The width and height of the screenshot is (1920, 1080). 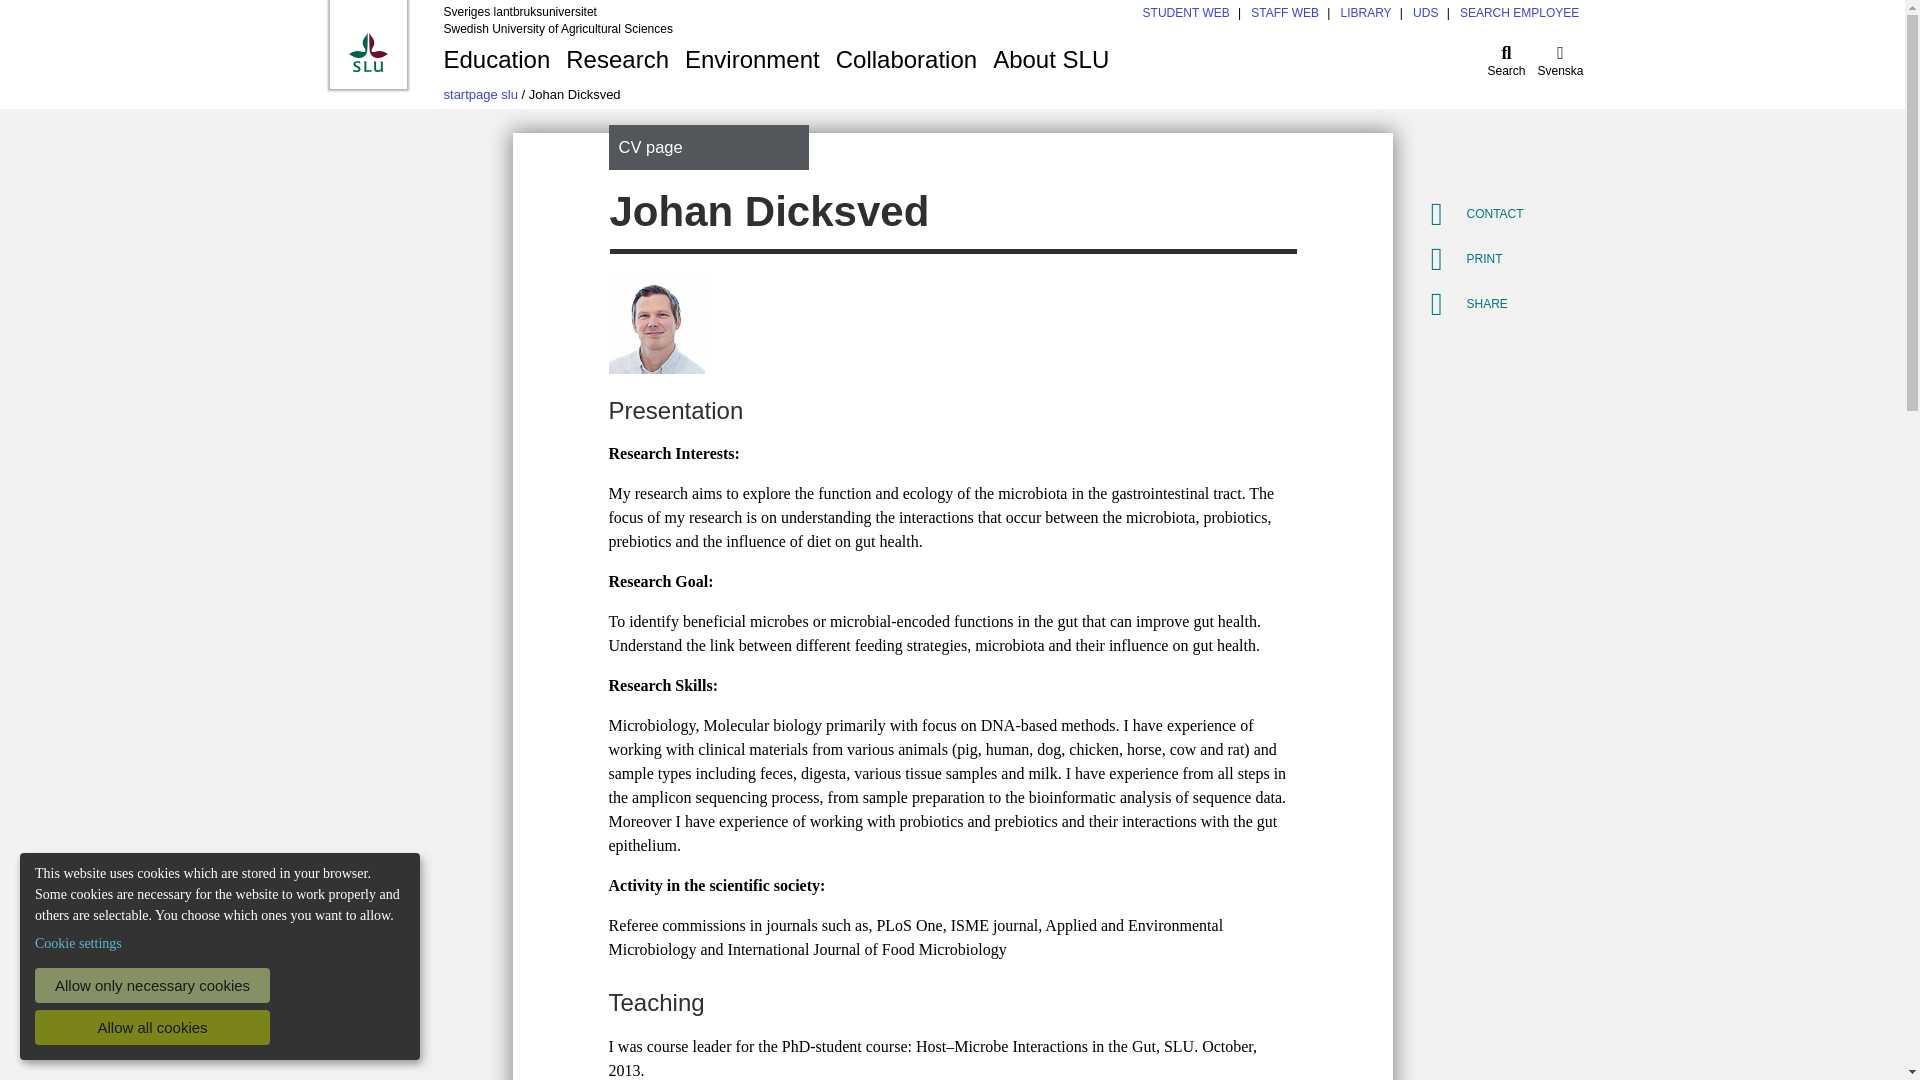 I want to click on STUDENT WEB, so click(x=1186, y=13).